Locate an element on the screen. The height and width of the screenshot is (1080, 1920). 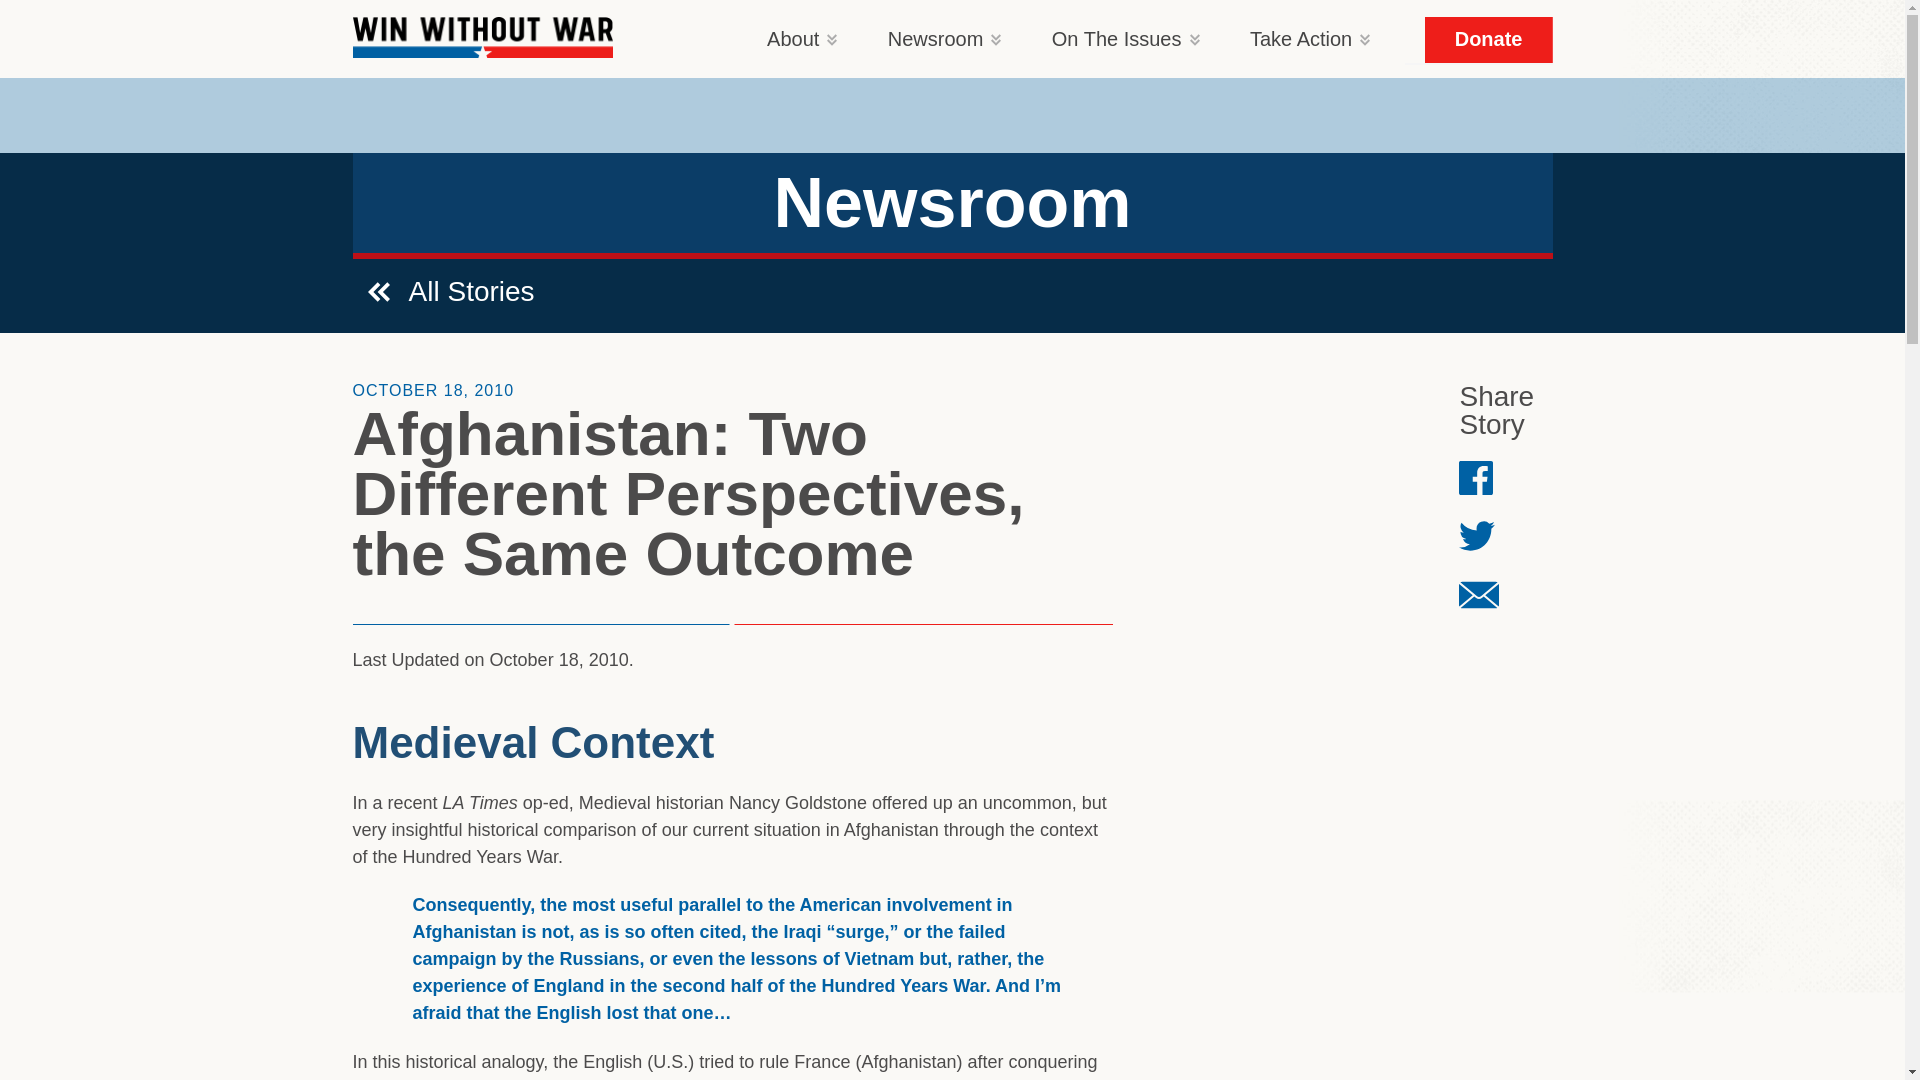
On The Issues is located at coordinates (1109, 38).